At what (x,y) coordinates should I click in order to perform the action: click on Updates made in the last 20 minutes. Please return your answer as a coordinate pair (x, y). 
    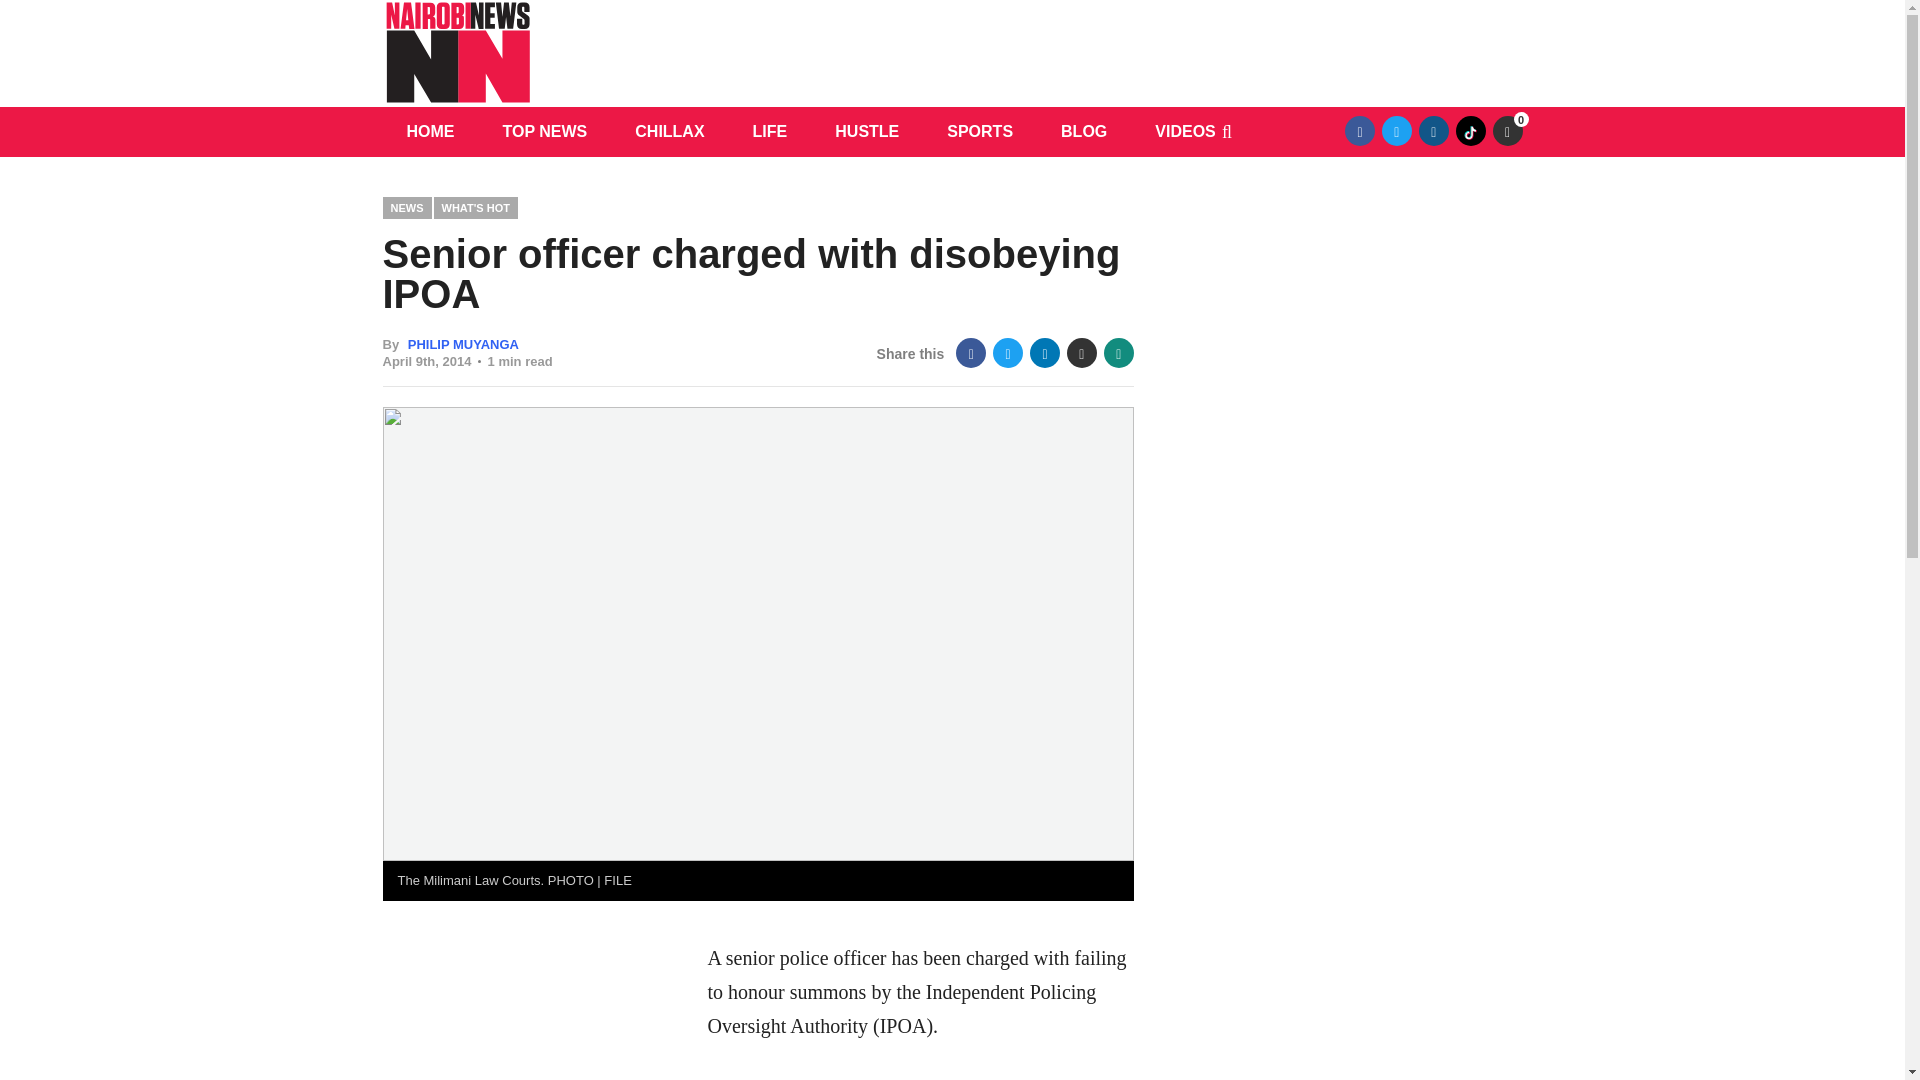
    Looking at the image, I should click on (1506, 130).